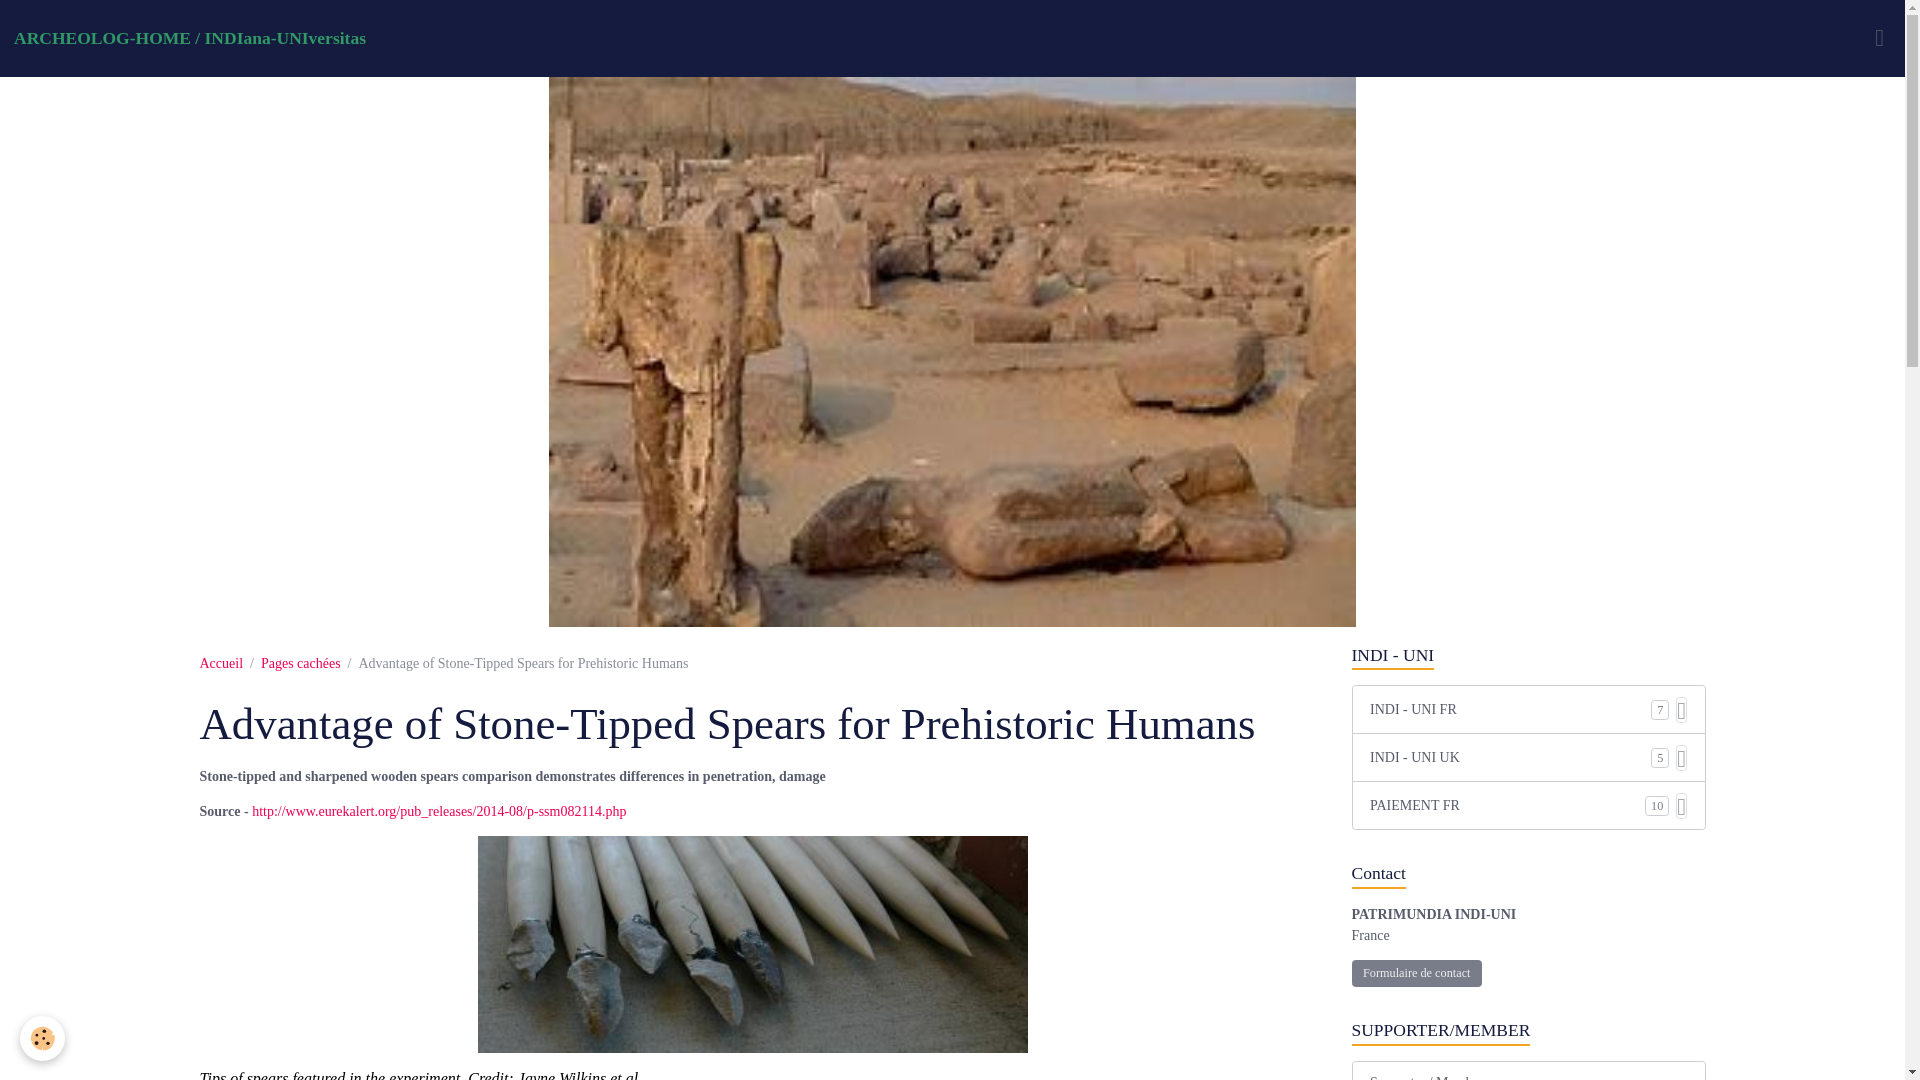 The image size is (1920, 1080). Describe the element at coordinates (1510, 757) in the screenshot. I see `INDI - UNI UK` at that location.